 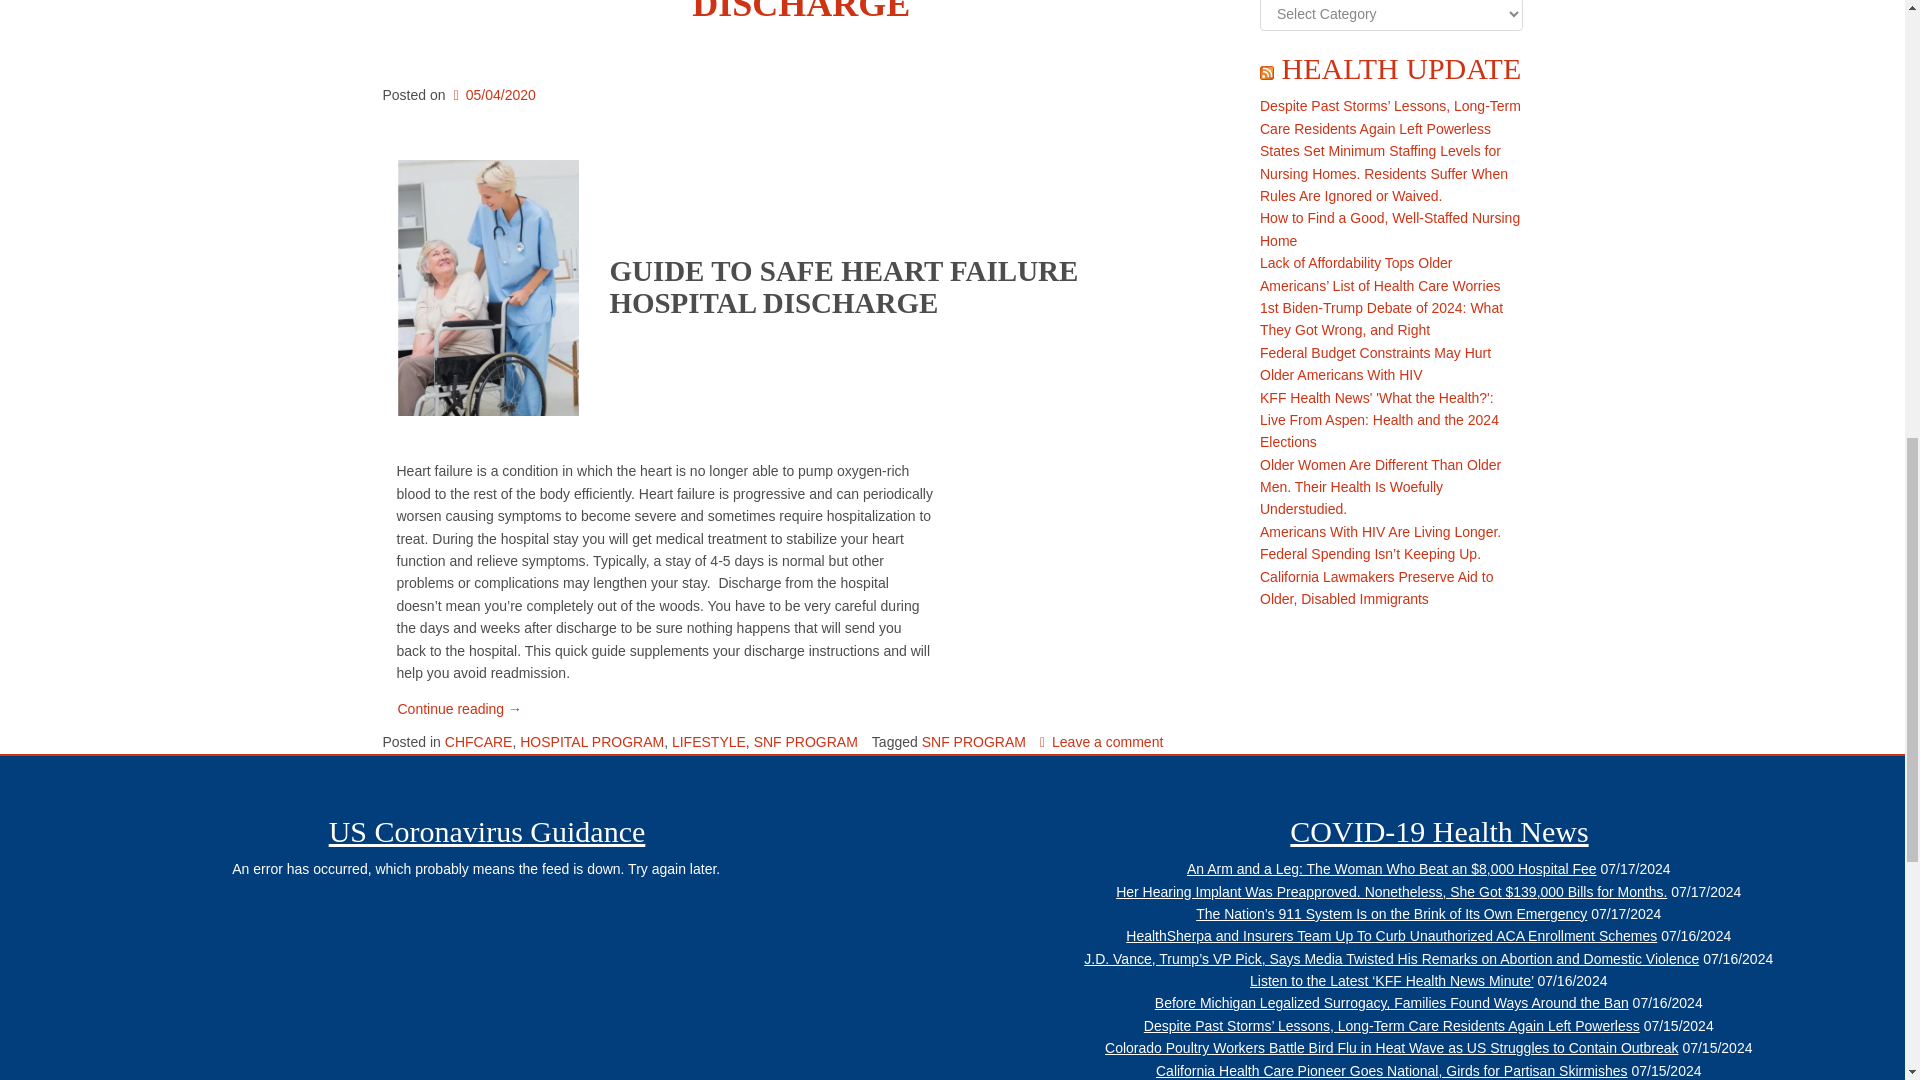 I want to click on SNF PROGRAM, so click(x=806, y=742).